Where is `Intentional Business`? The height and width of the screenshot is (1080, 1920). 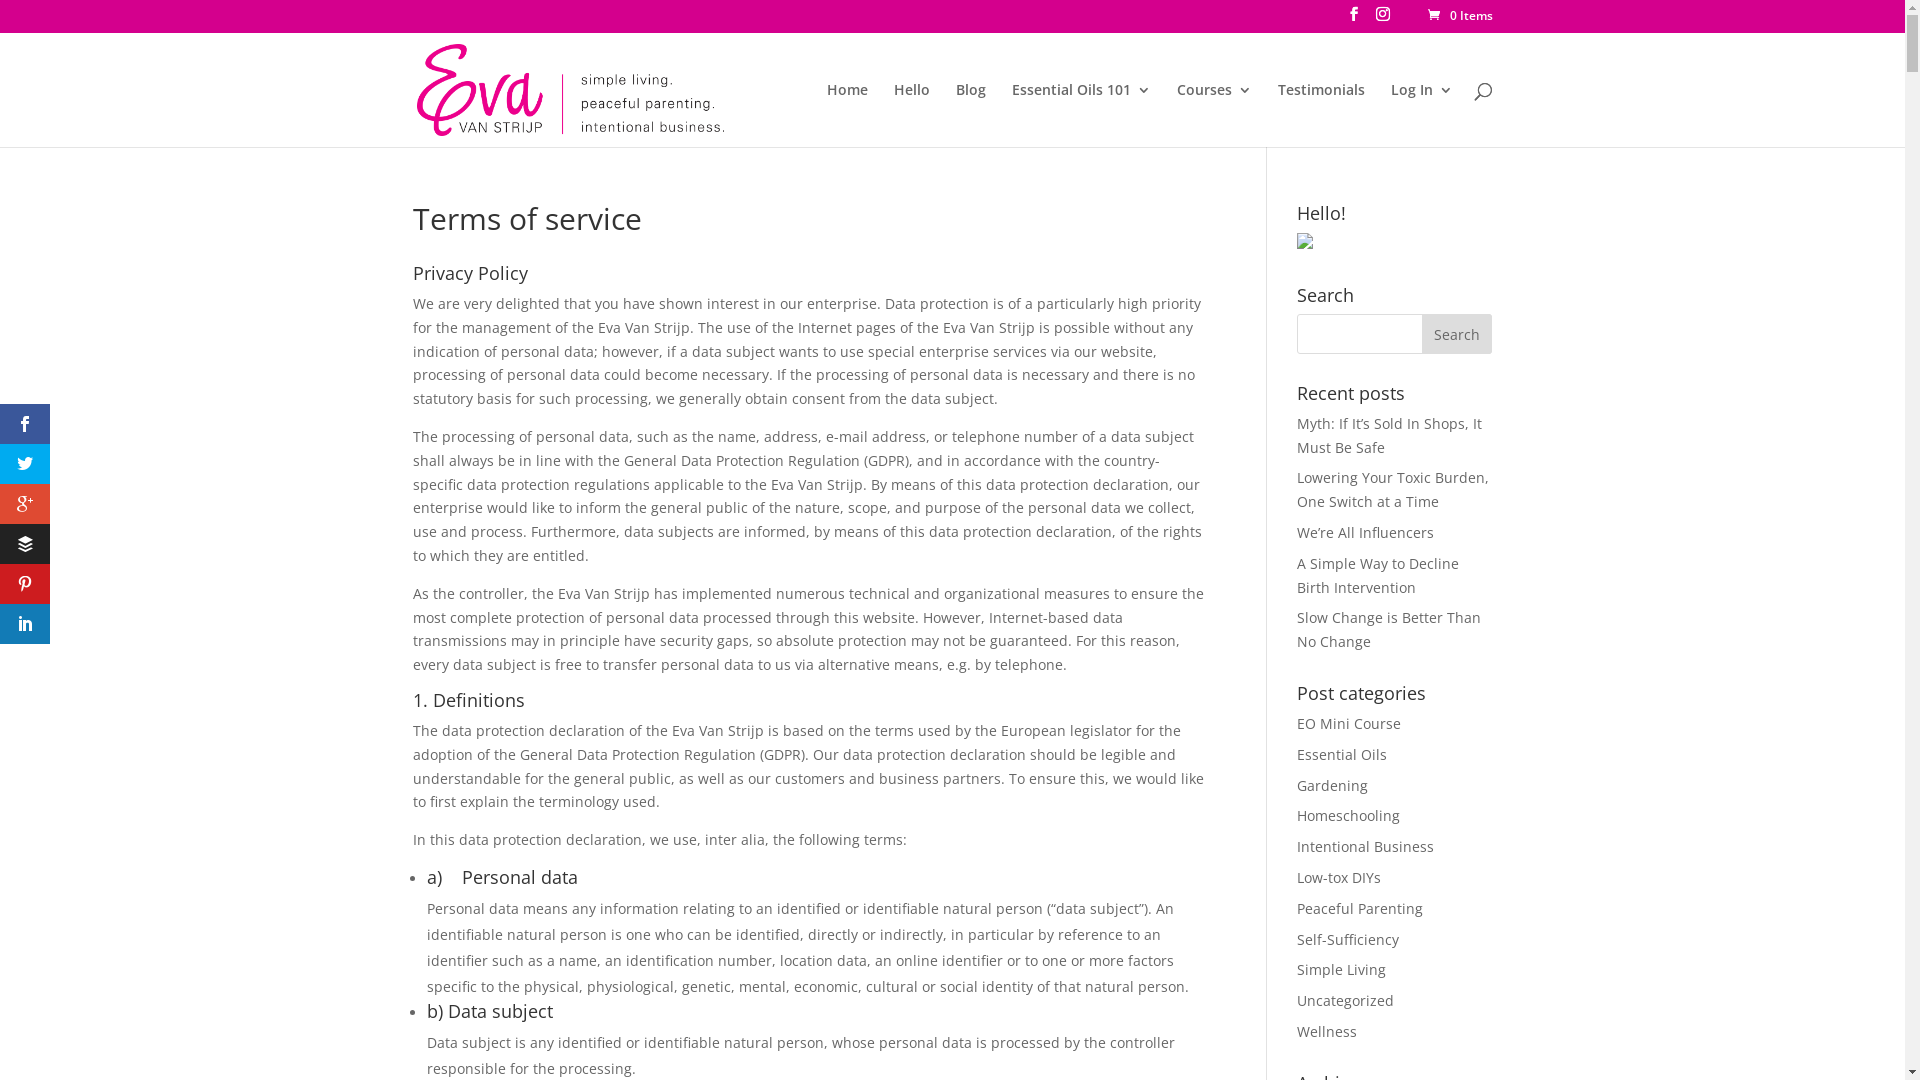
Intentional Business is located at coordinates (1366, 846).